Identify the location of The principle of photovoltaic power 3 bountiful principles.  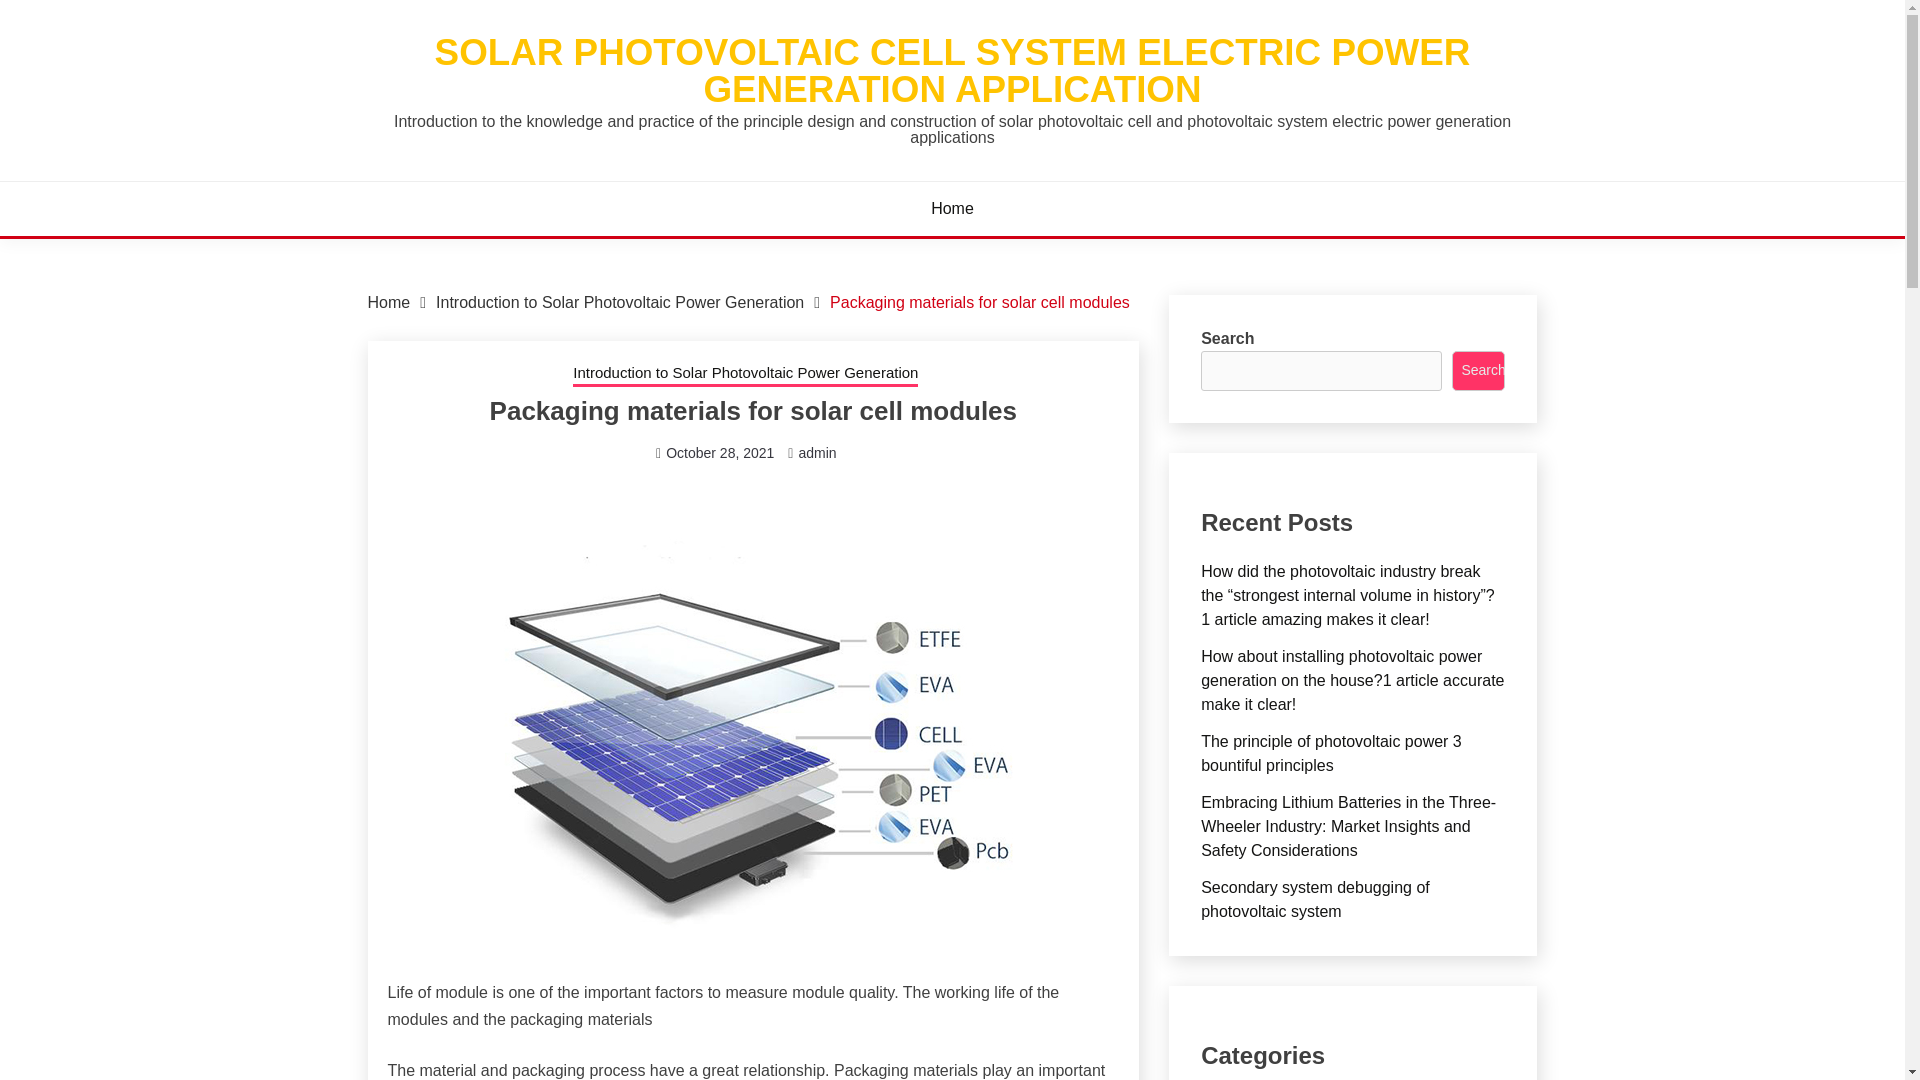
(1331, 754).